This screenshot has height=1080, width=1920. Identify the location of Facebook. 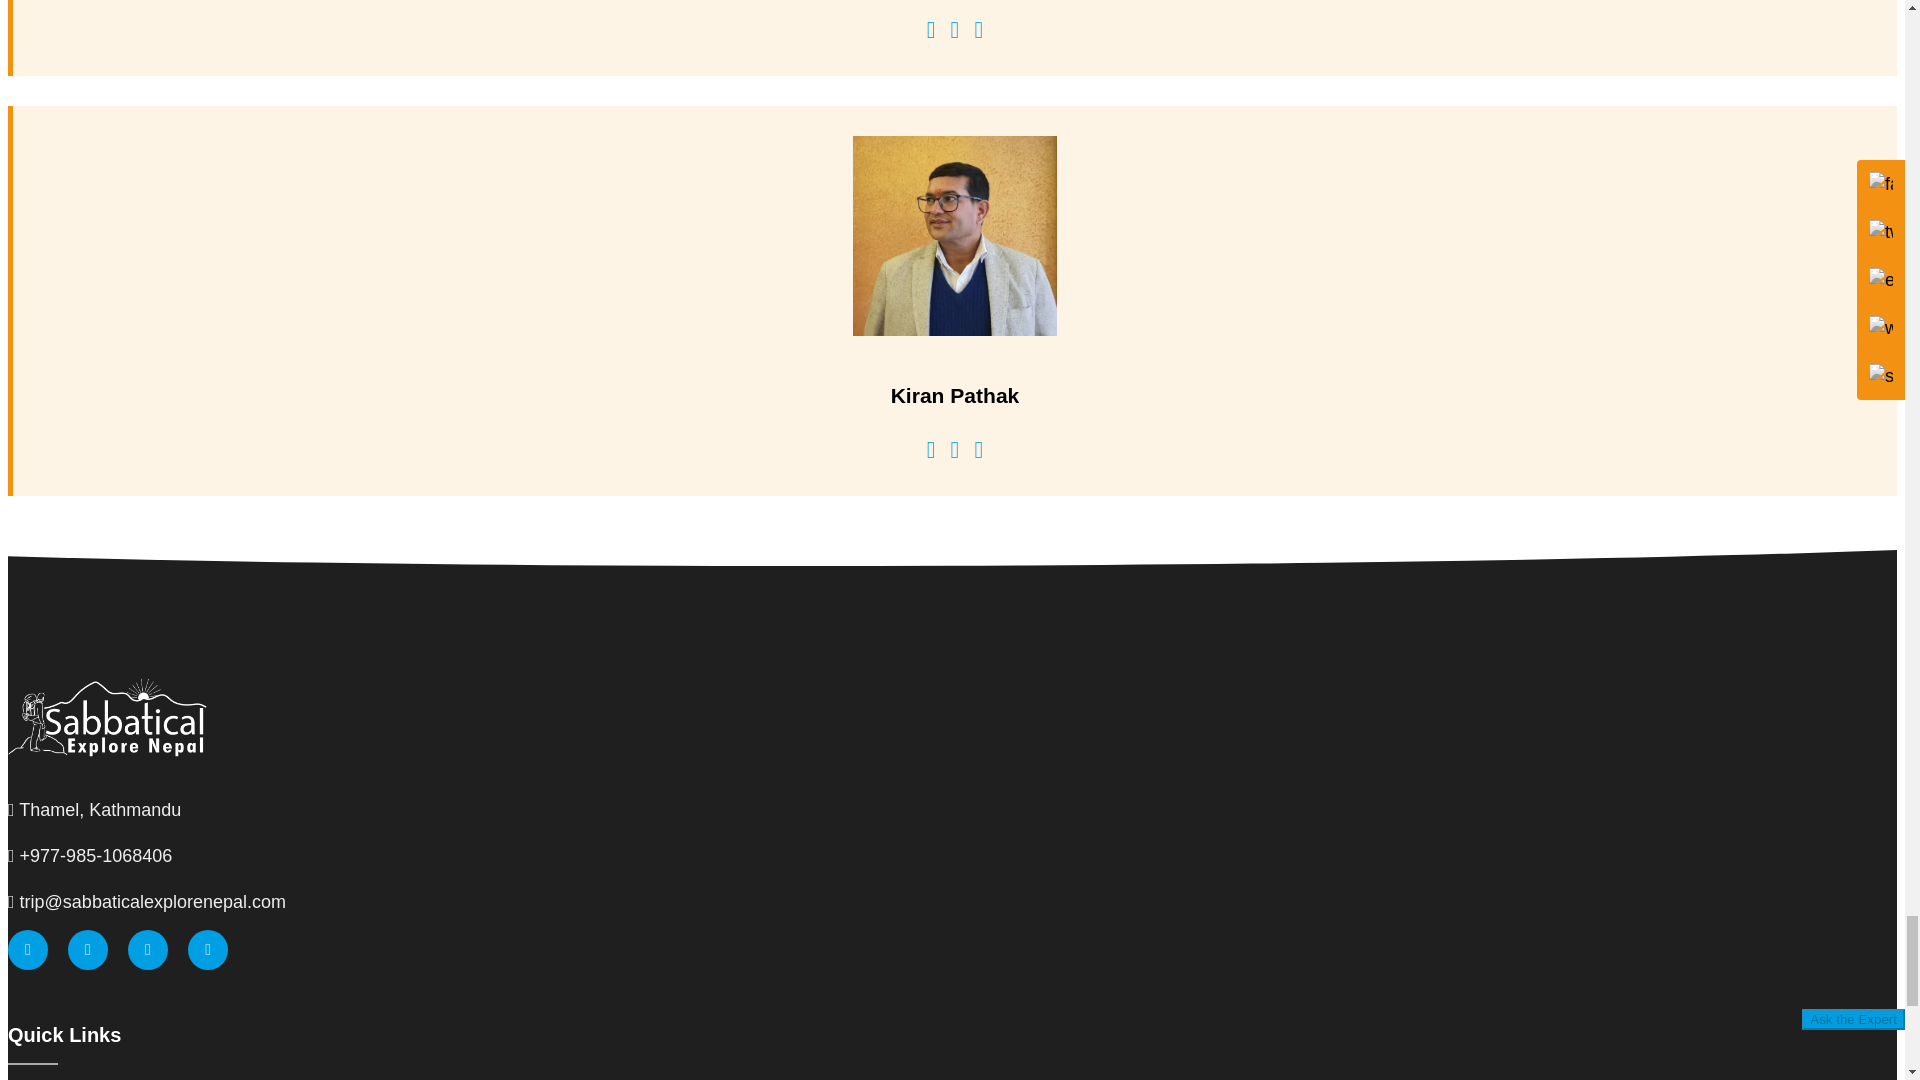
(28, 948).